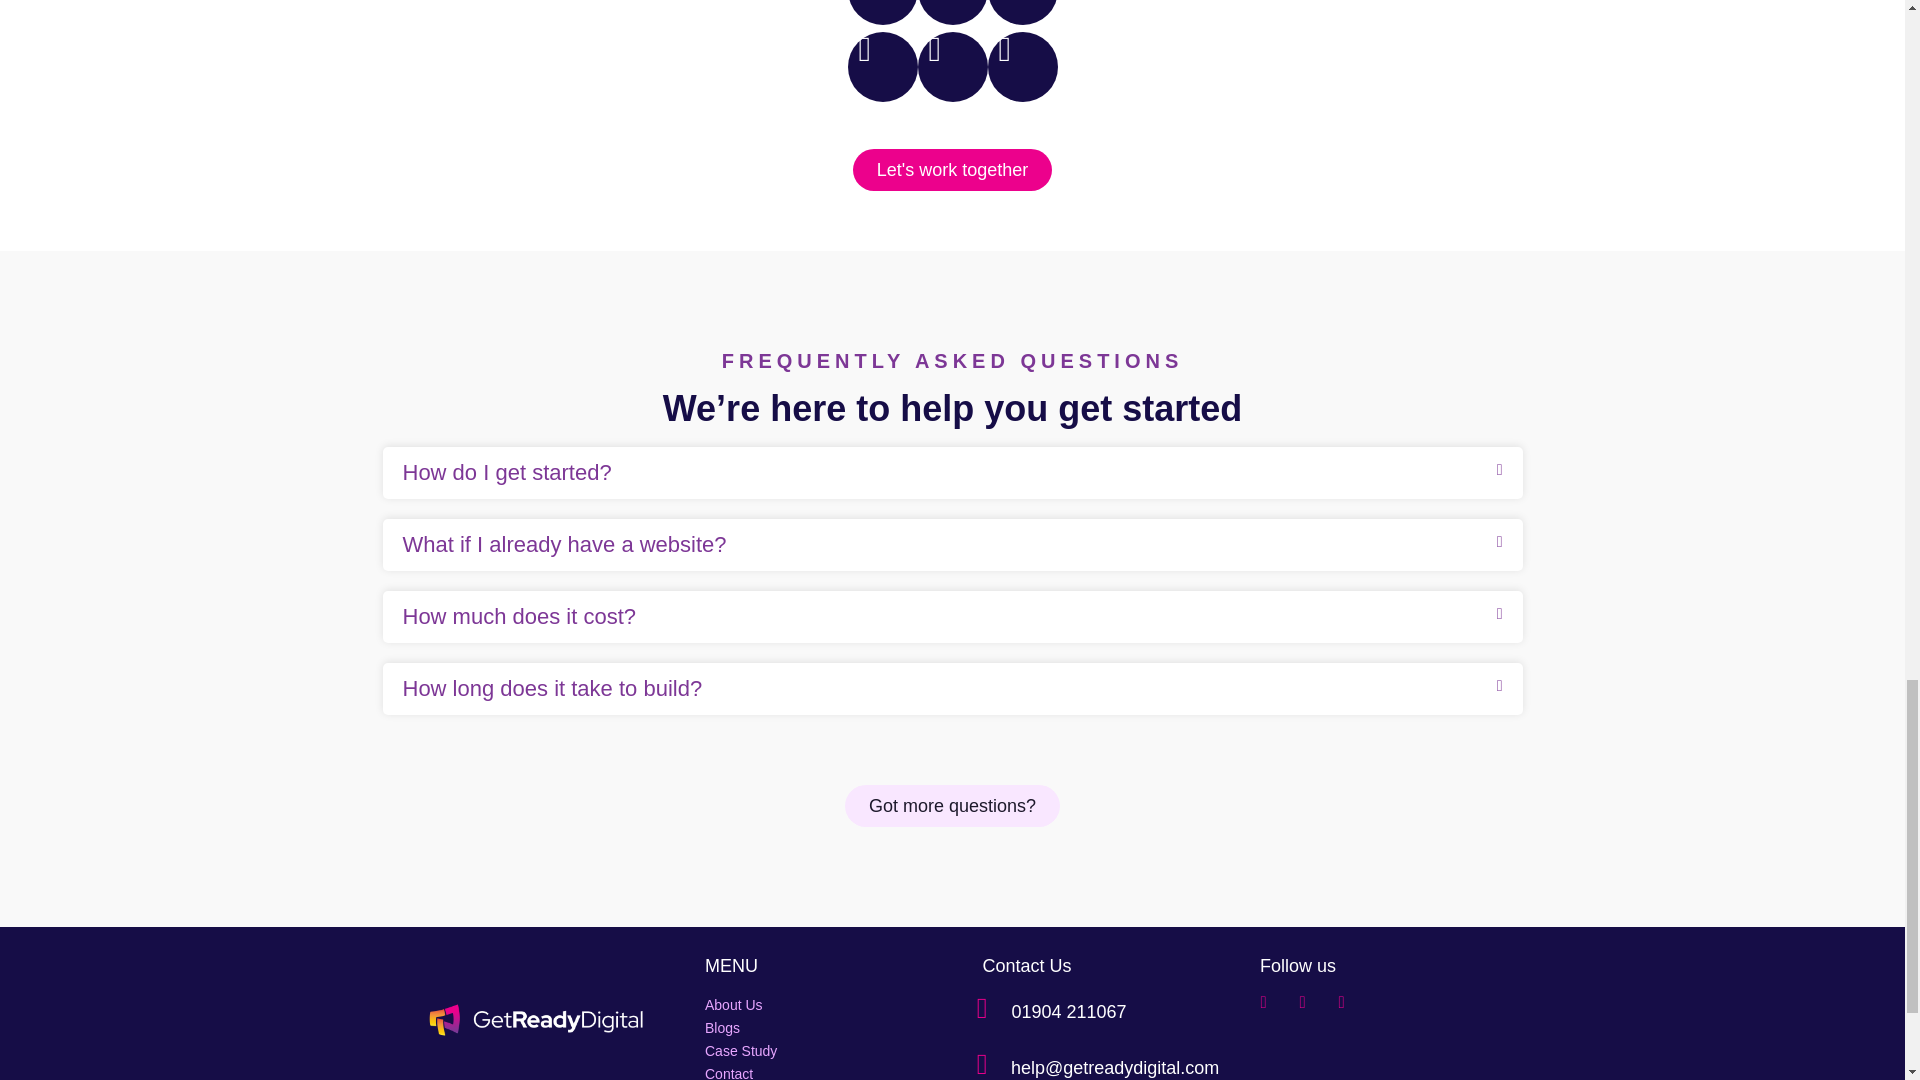 The image size is (1920, 1080). Describe the element at coordinates (506, 472) in the screenshot. I see `How do I get started?` at that location.